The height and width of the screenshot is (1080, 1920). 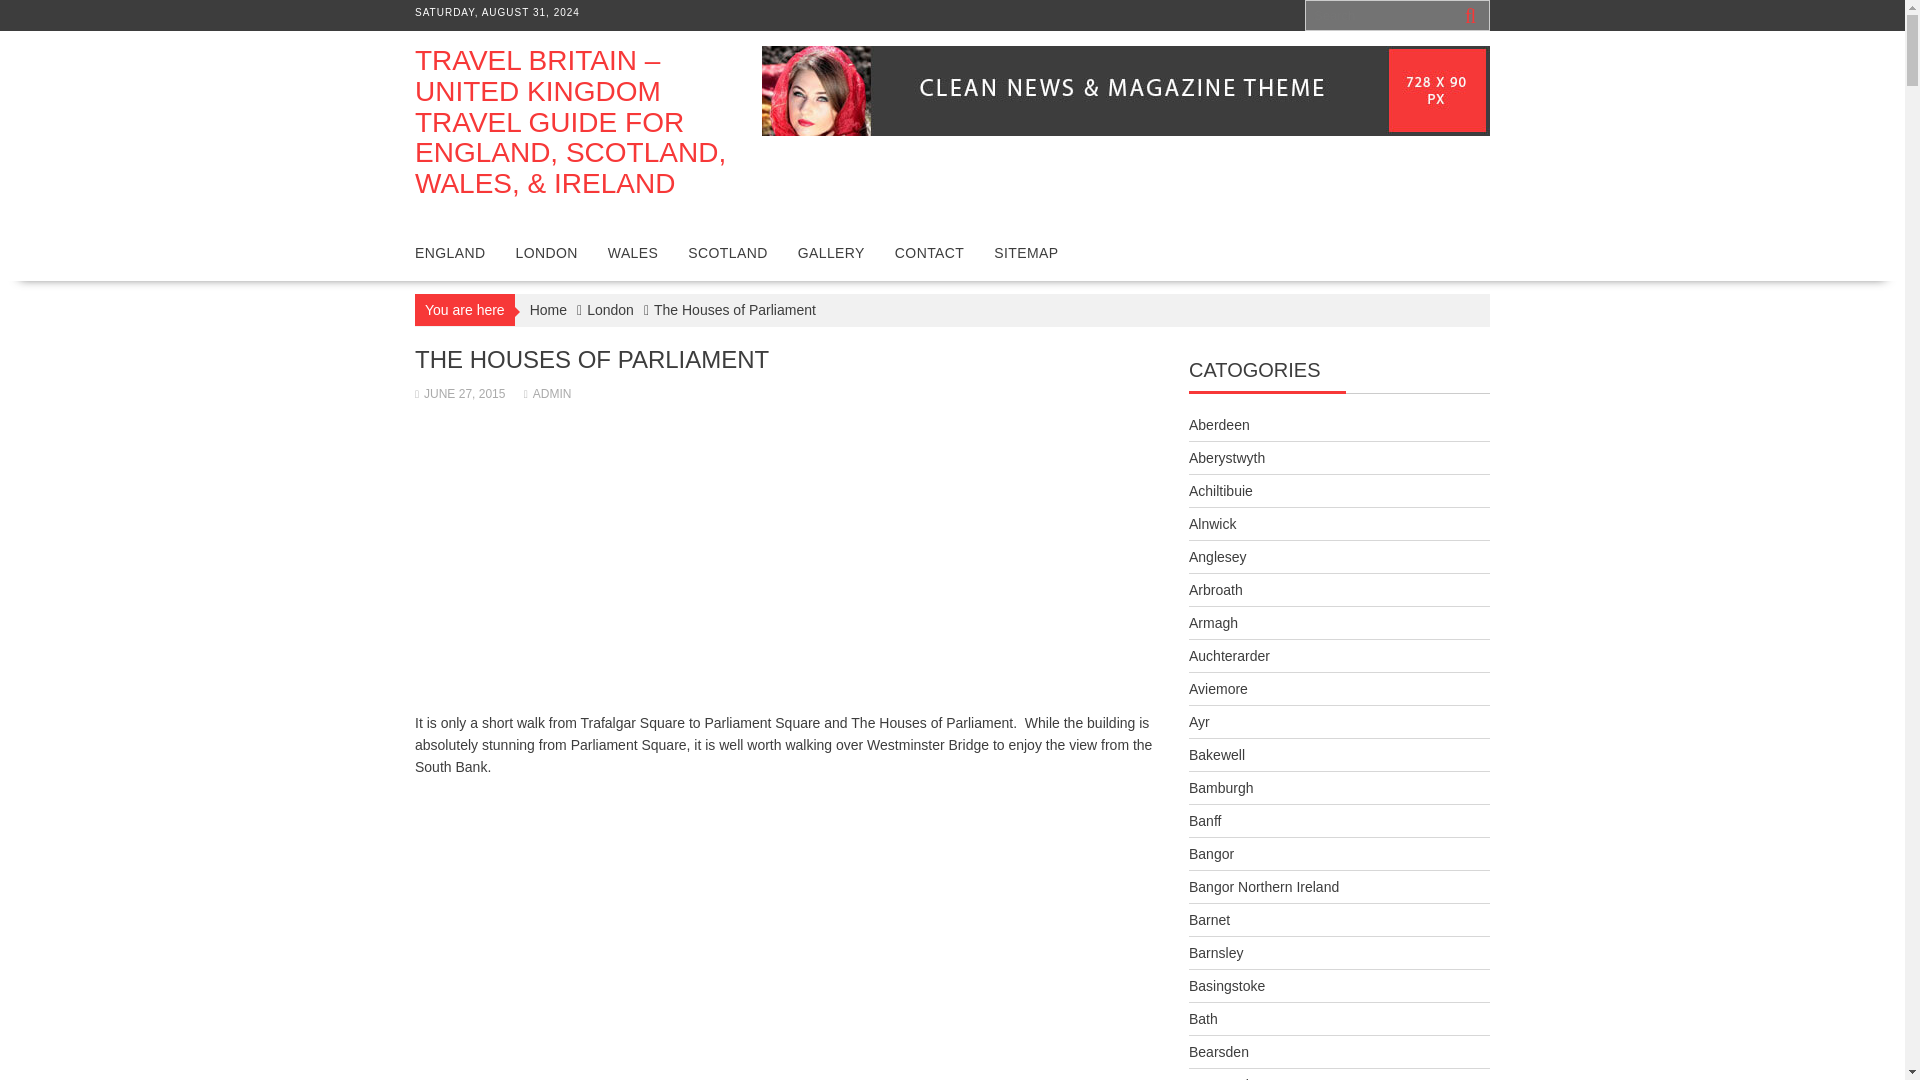 What do you see at coordinates (449, 252) in the screenshot?
I see `ENGLAND` at bounding box center [449, 252].